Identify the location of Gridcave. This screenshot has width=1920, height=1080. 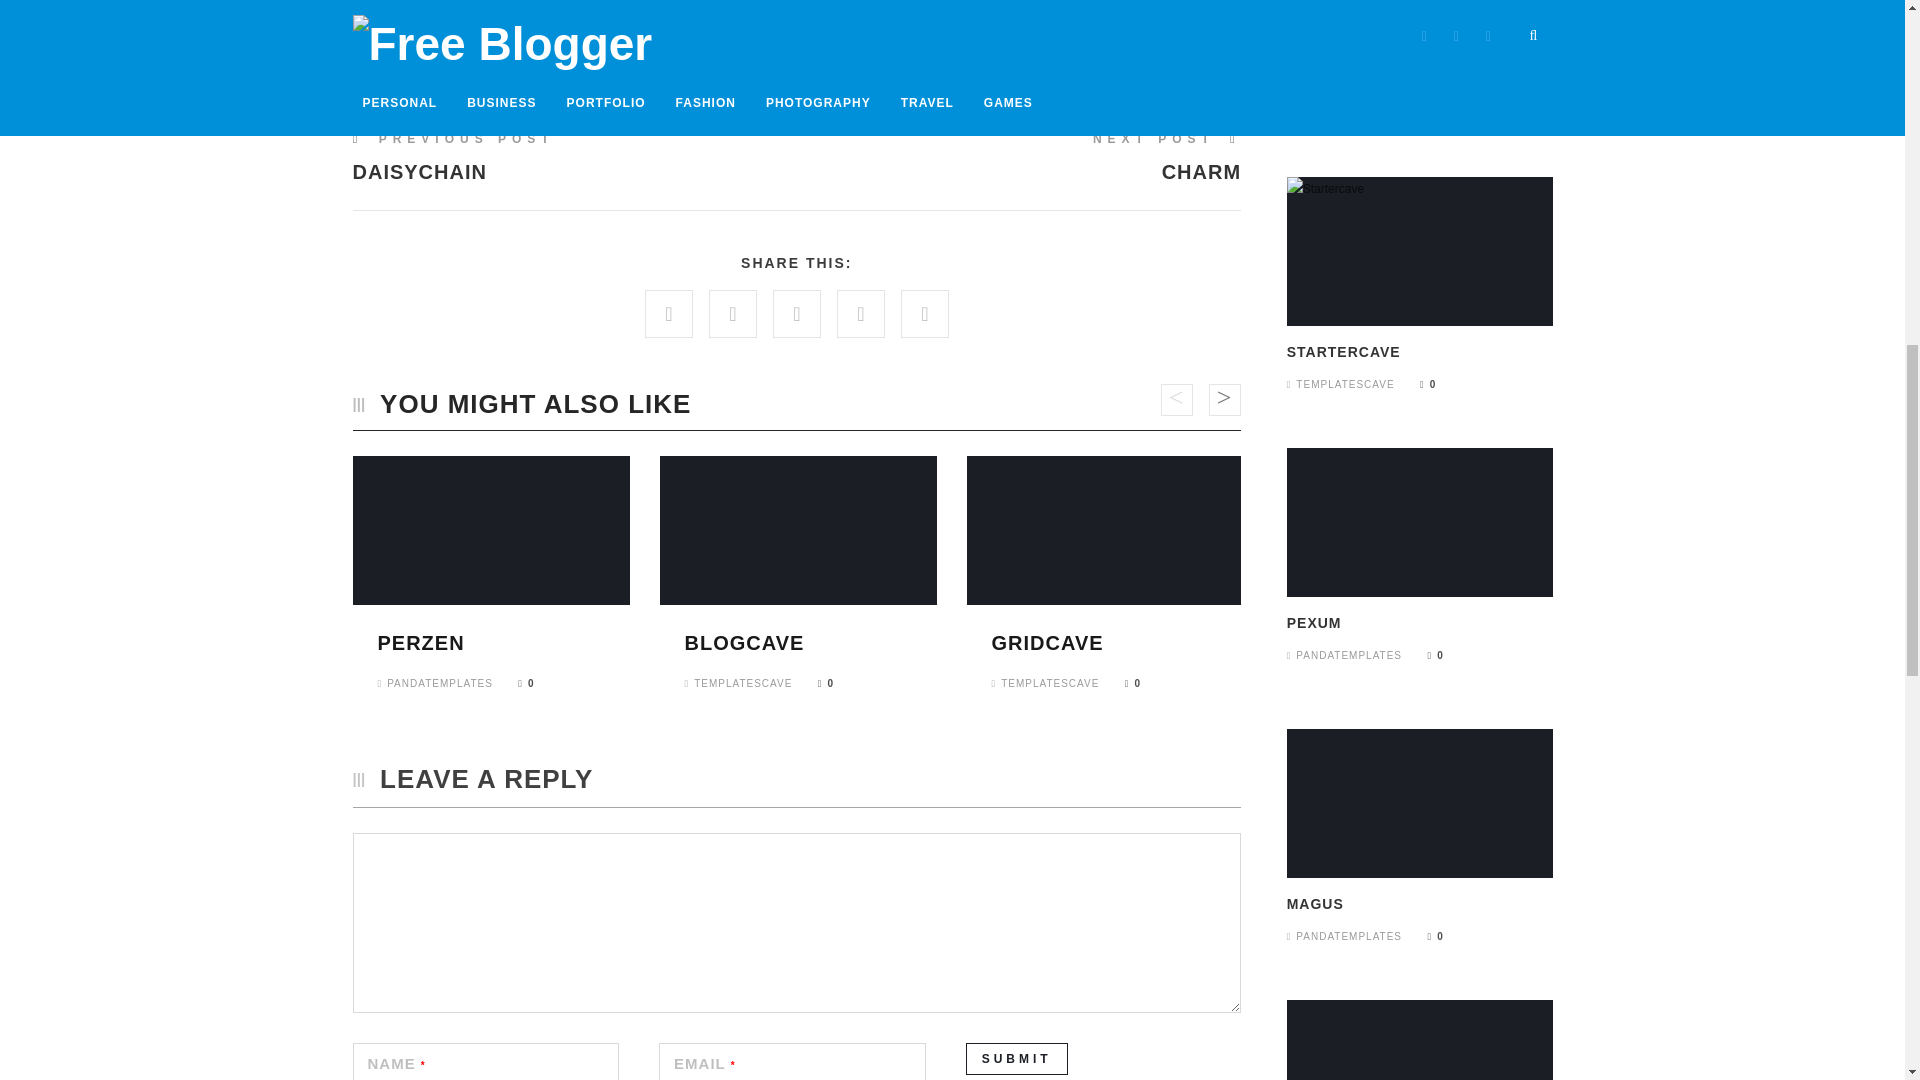
(1166, 157).